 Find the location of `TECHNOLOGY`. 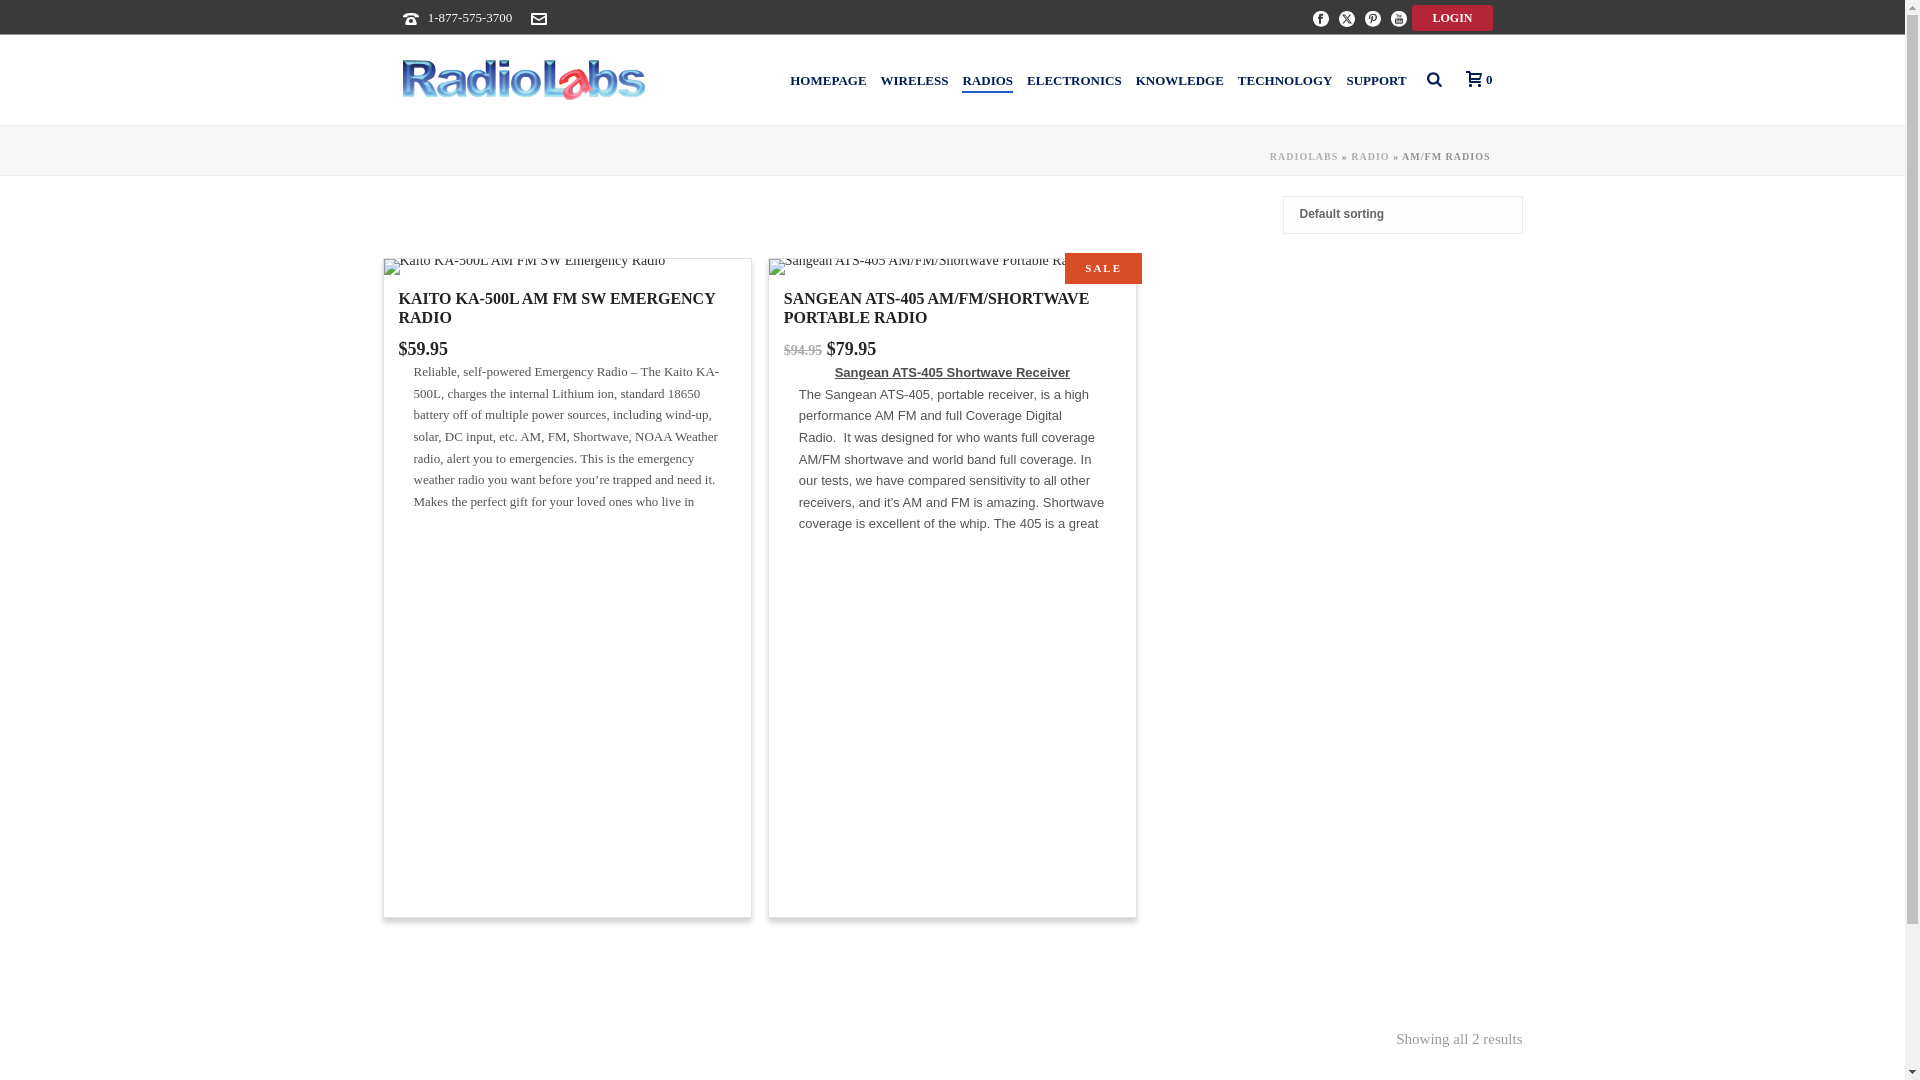

TECHNOLOGY is located at coordinates (1285, 80).